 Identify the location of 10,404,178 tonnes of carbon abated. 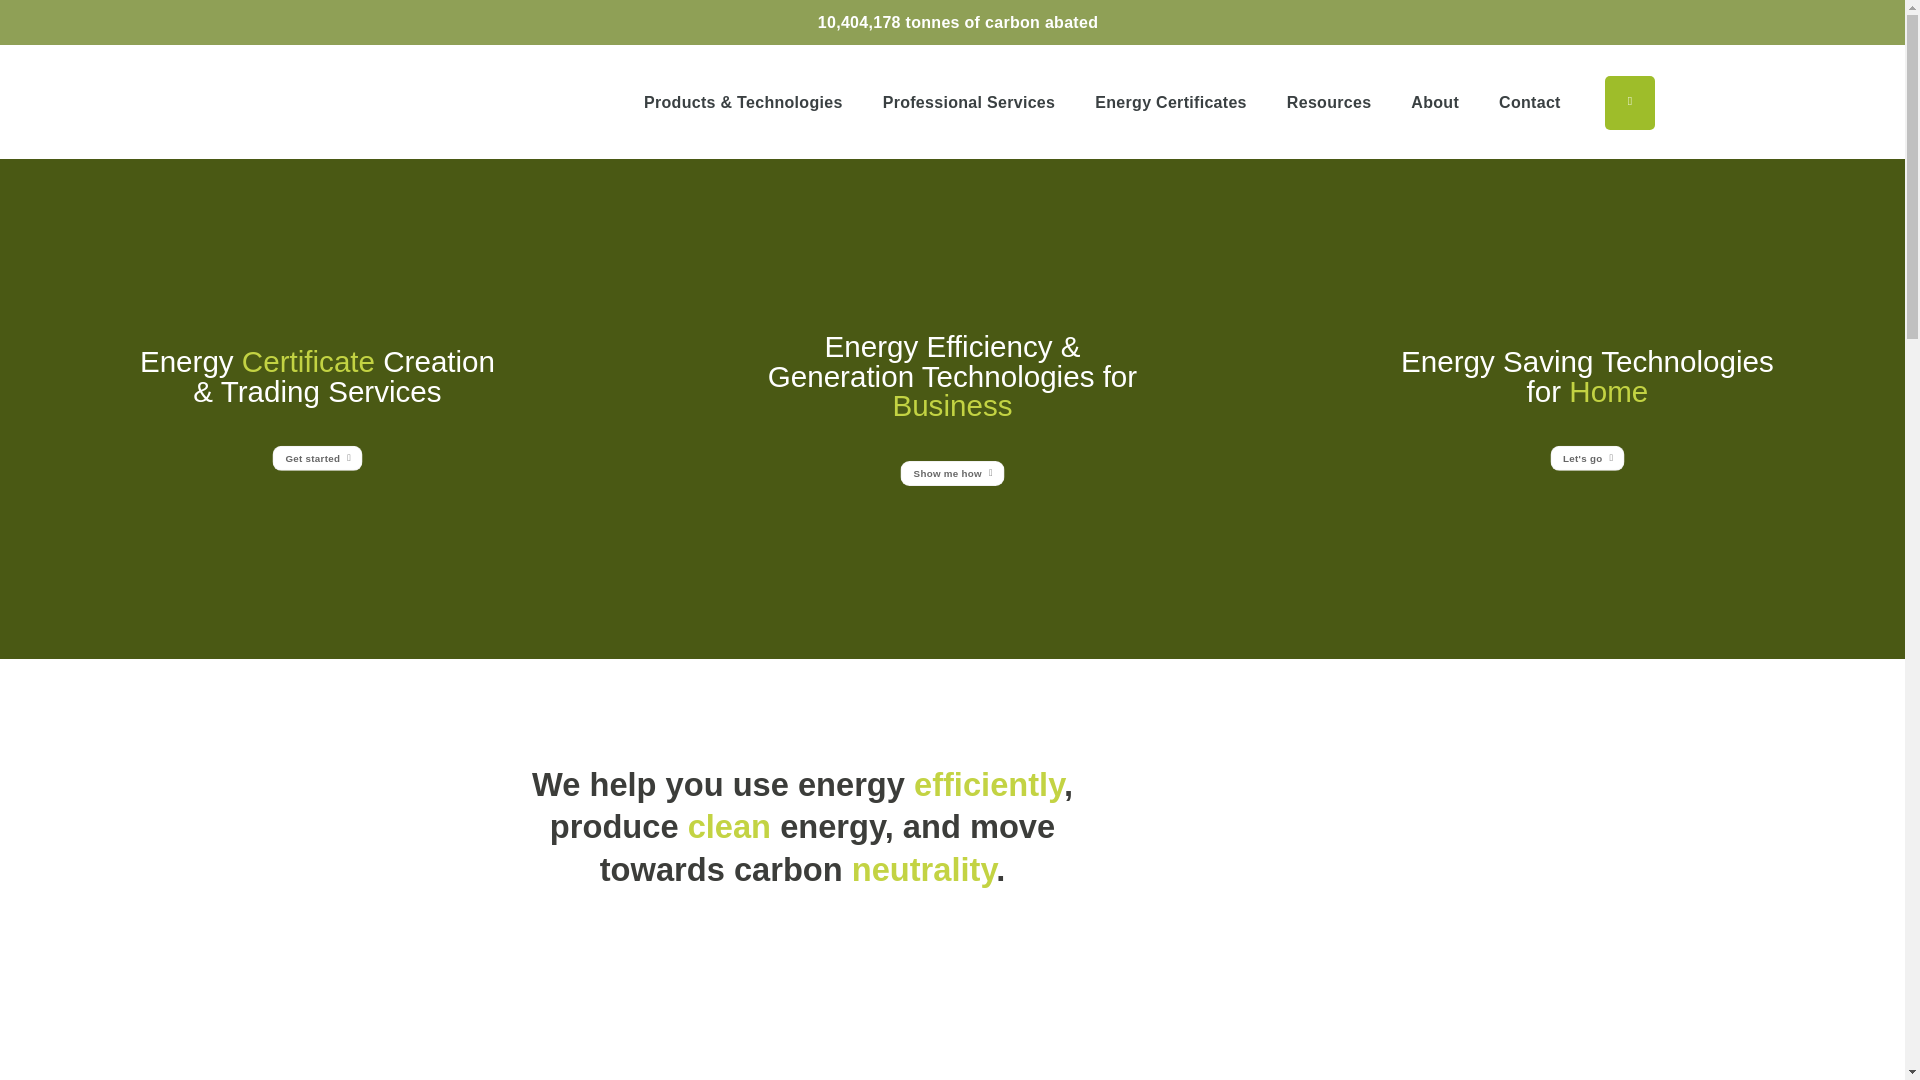
(958, 22).